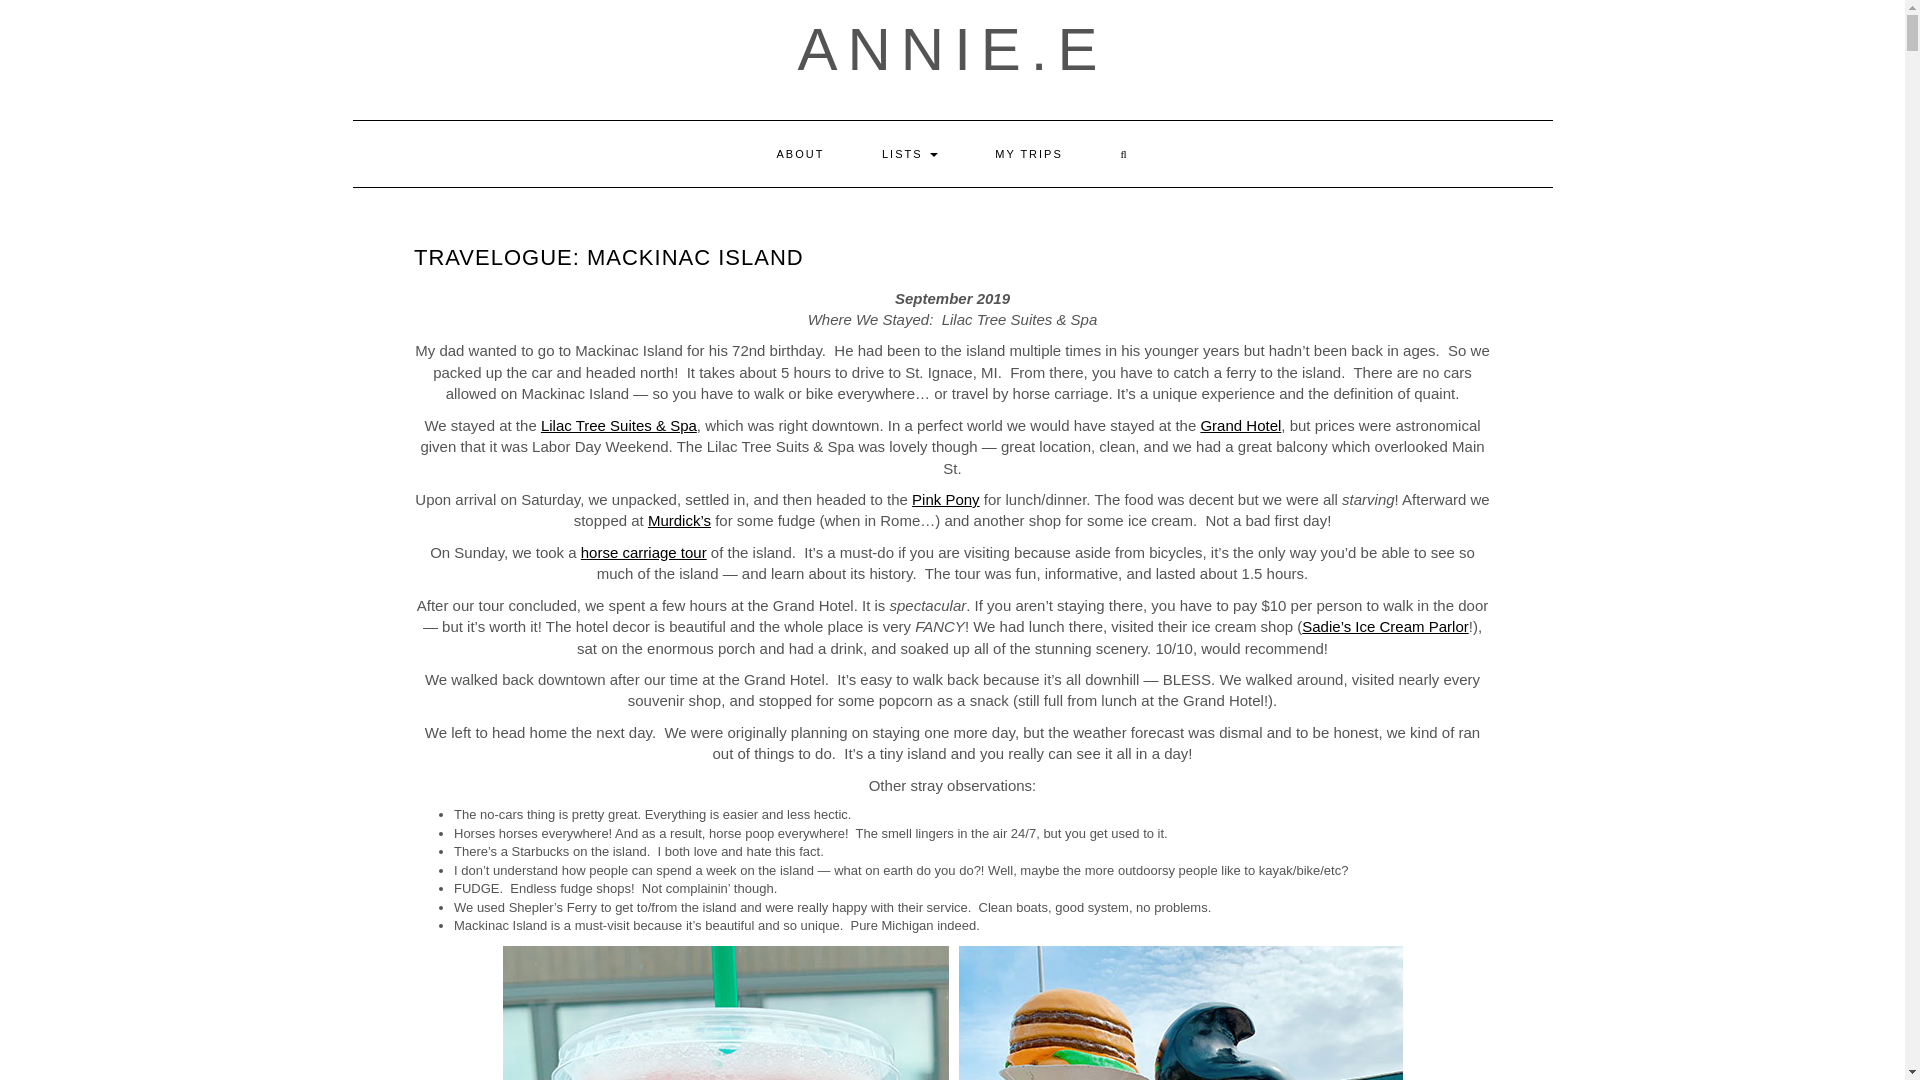 The height and width of the screenshot is (1080, 1920). I want to click on LISTS, so click(910, 153).